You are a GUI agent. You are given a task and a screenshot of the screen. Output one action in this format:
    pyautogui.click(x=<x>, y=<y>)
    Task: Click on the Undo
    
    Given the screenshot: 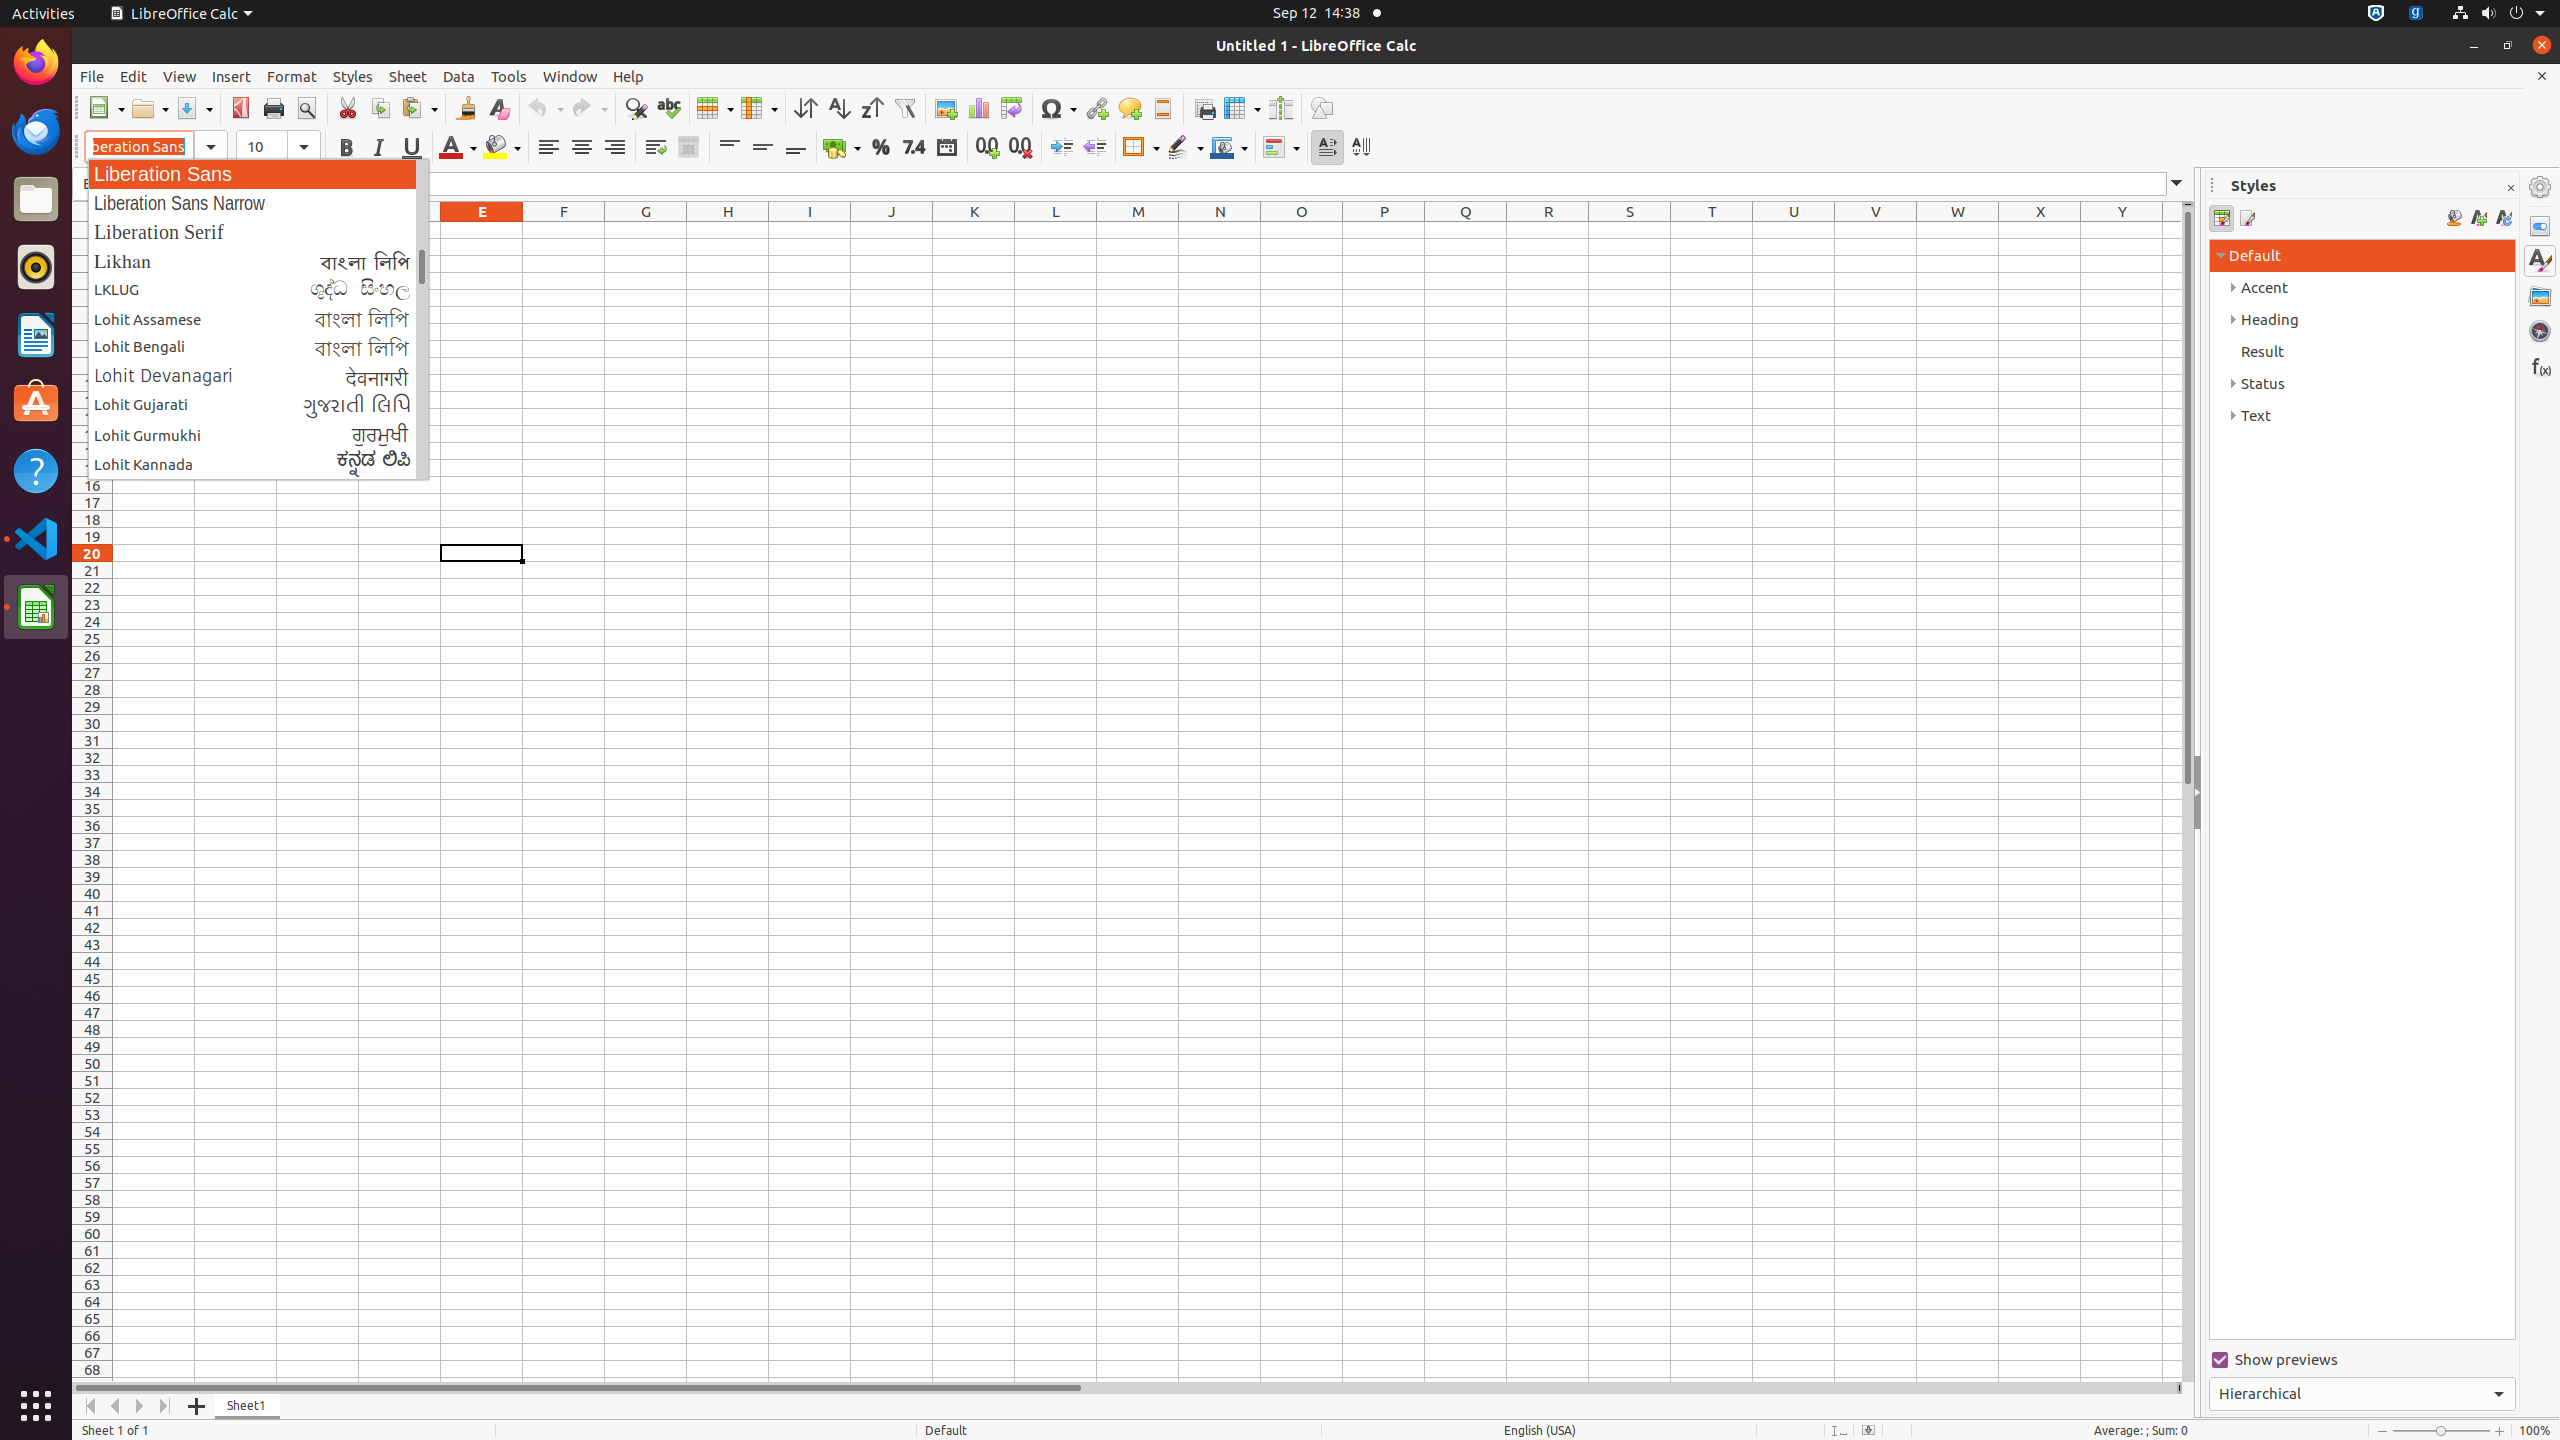 What is the action you would take?
    pyautogui.click(x=545, y=108)
    